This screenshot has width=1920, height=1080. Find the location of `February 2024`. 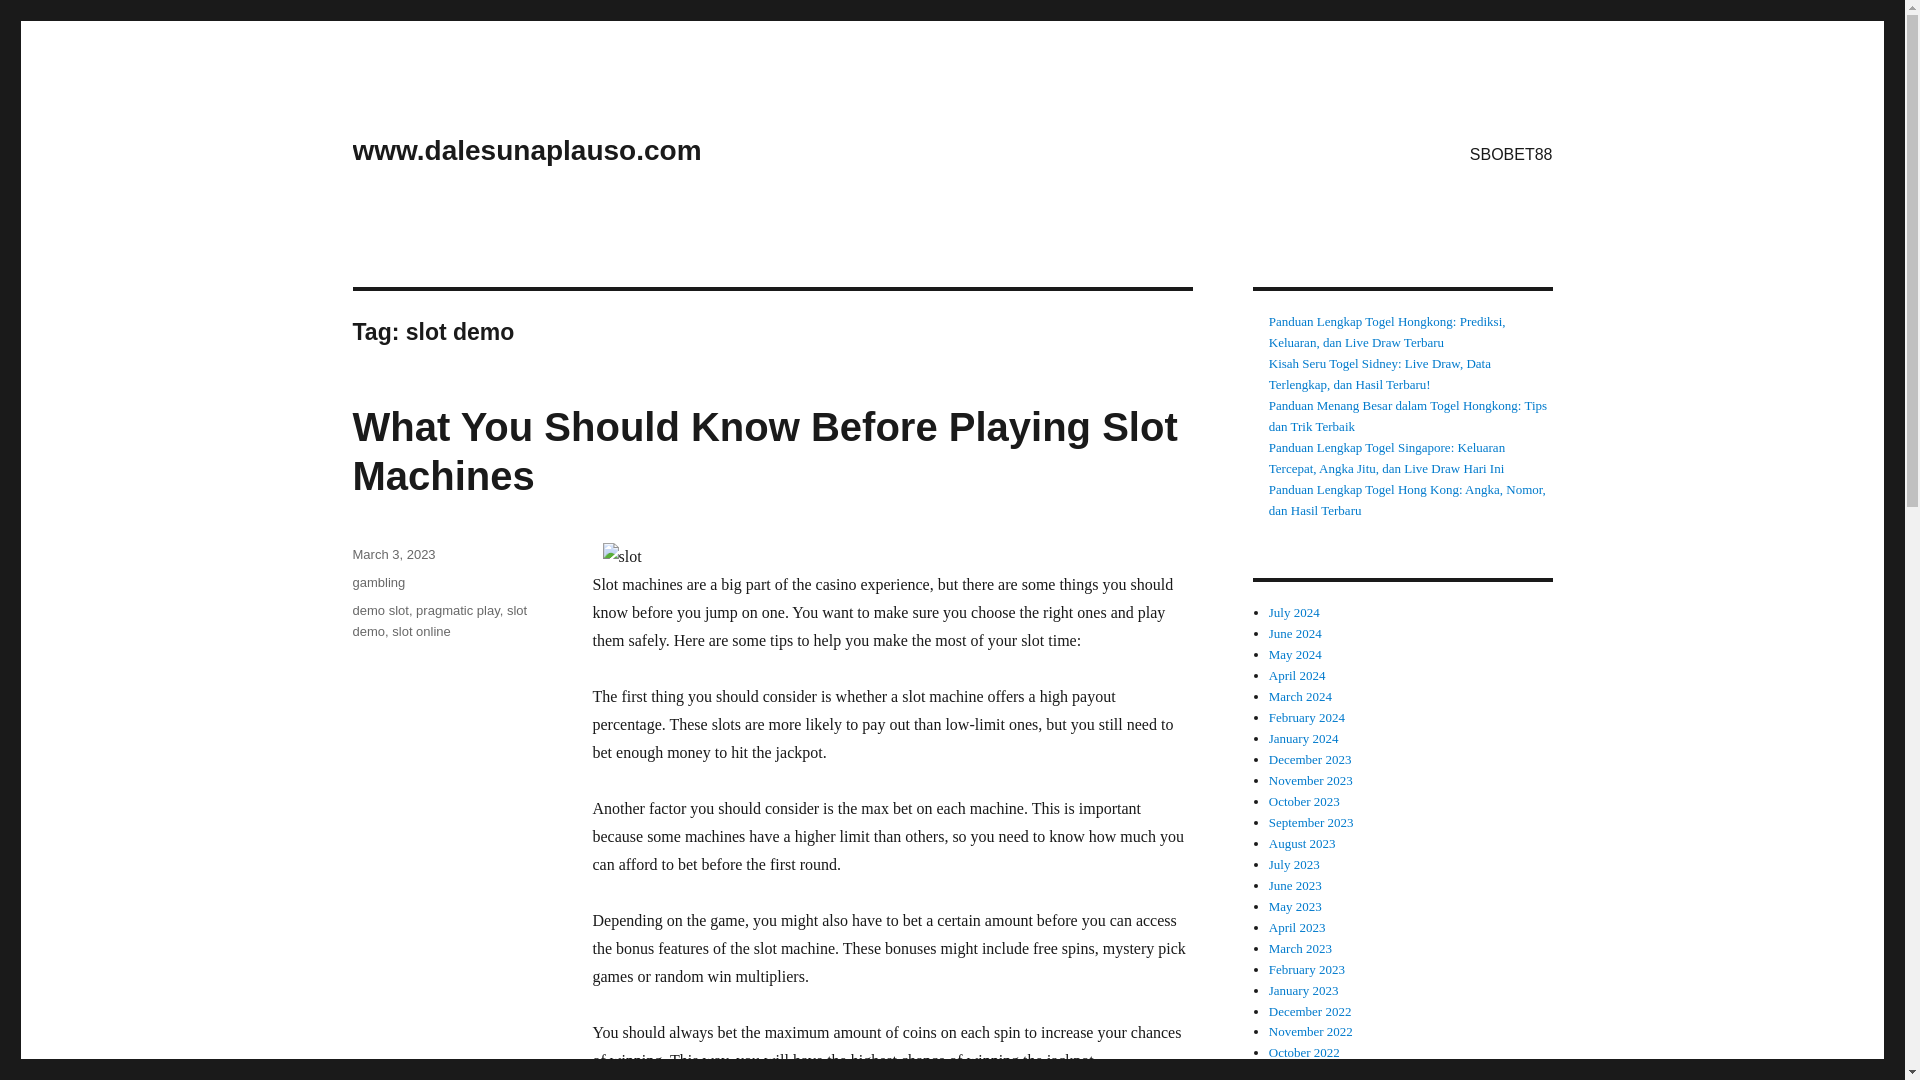

February 2024 is located at coordinates (1307, 716).